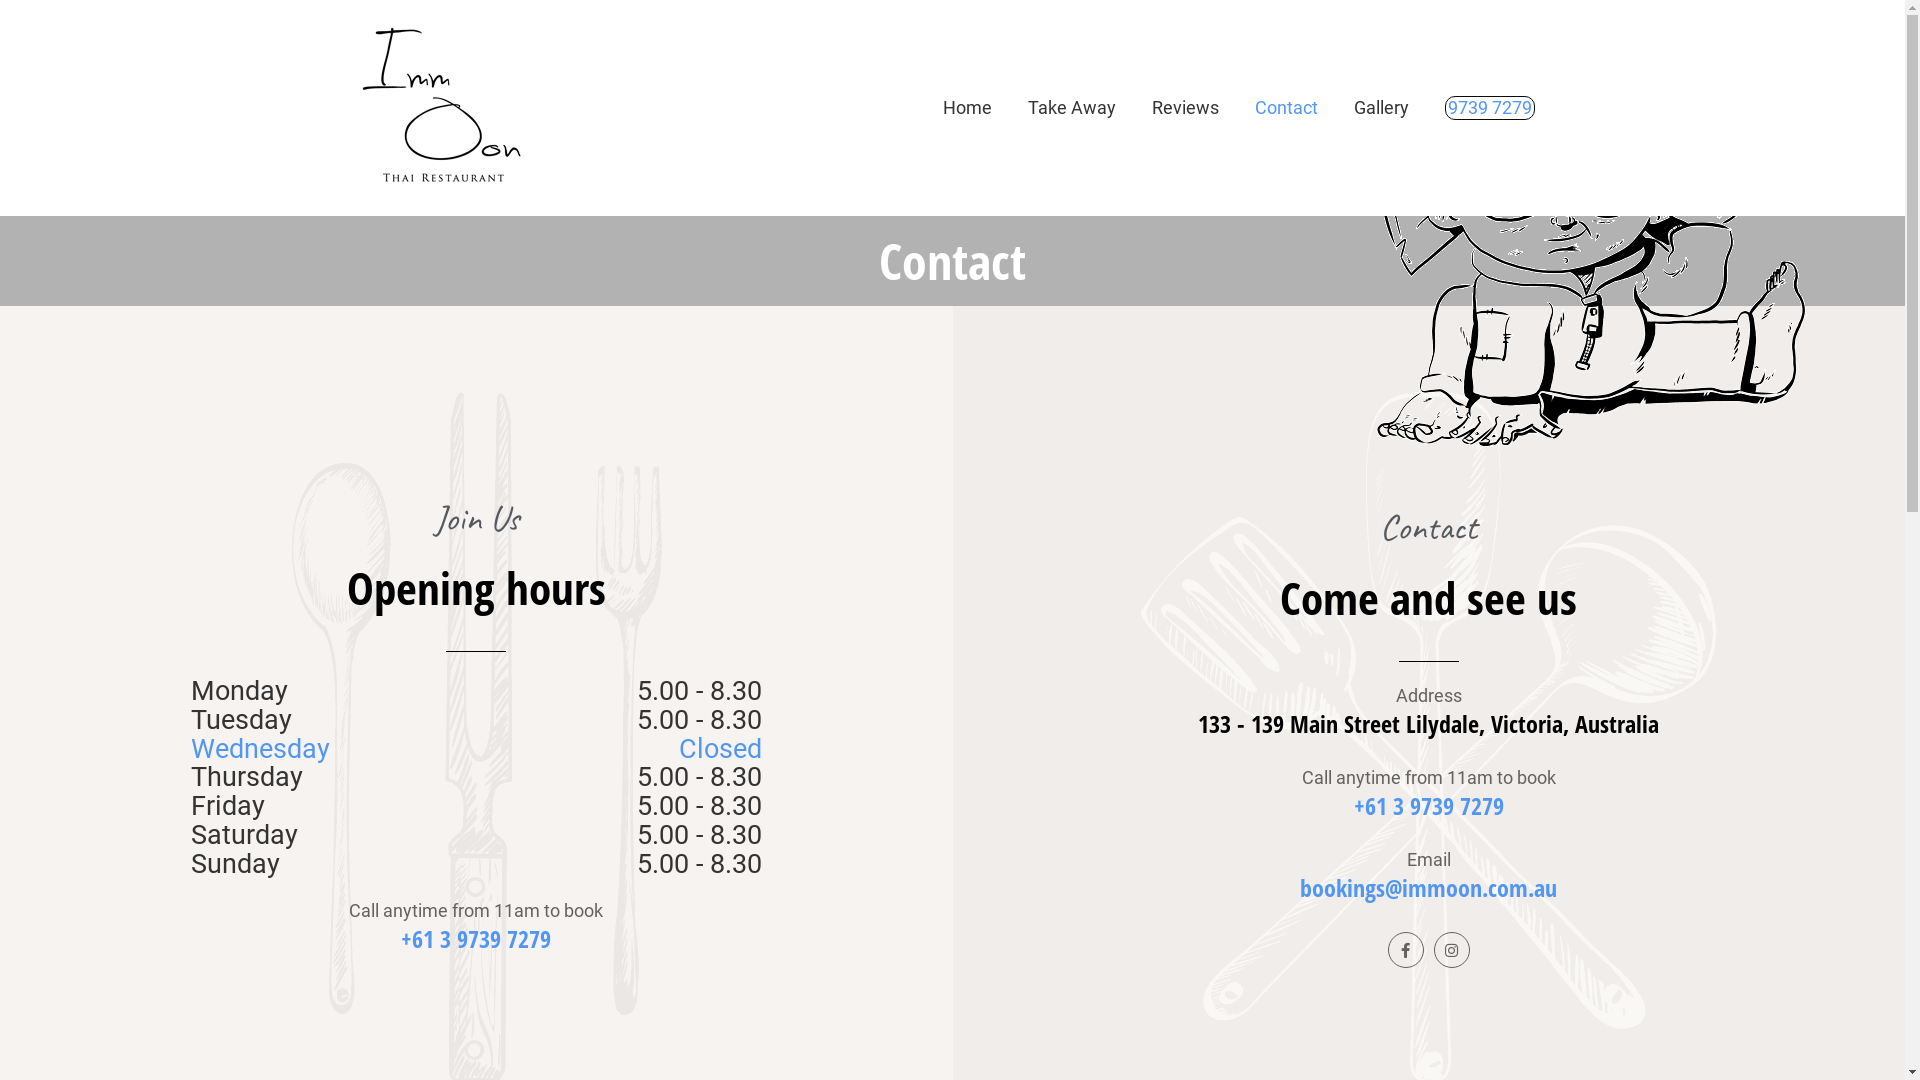 This screenshot has height=1080, width=1920. What do you see at coordinates (1186, 108) in the screenshot?
I see `Reviews` at bounding box center [1186, 108].